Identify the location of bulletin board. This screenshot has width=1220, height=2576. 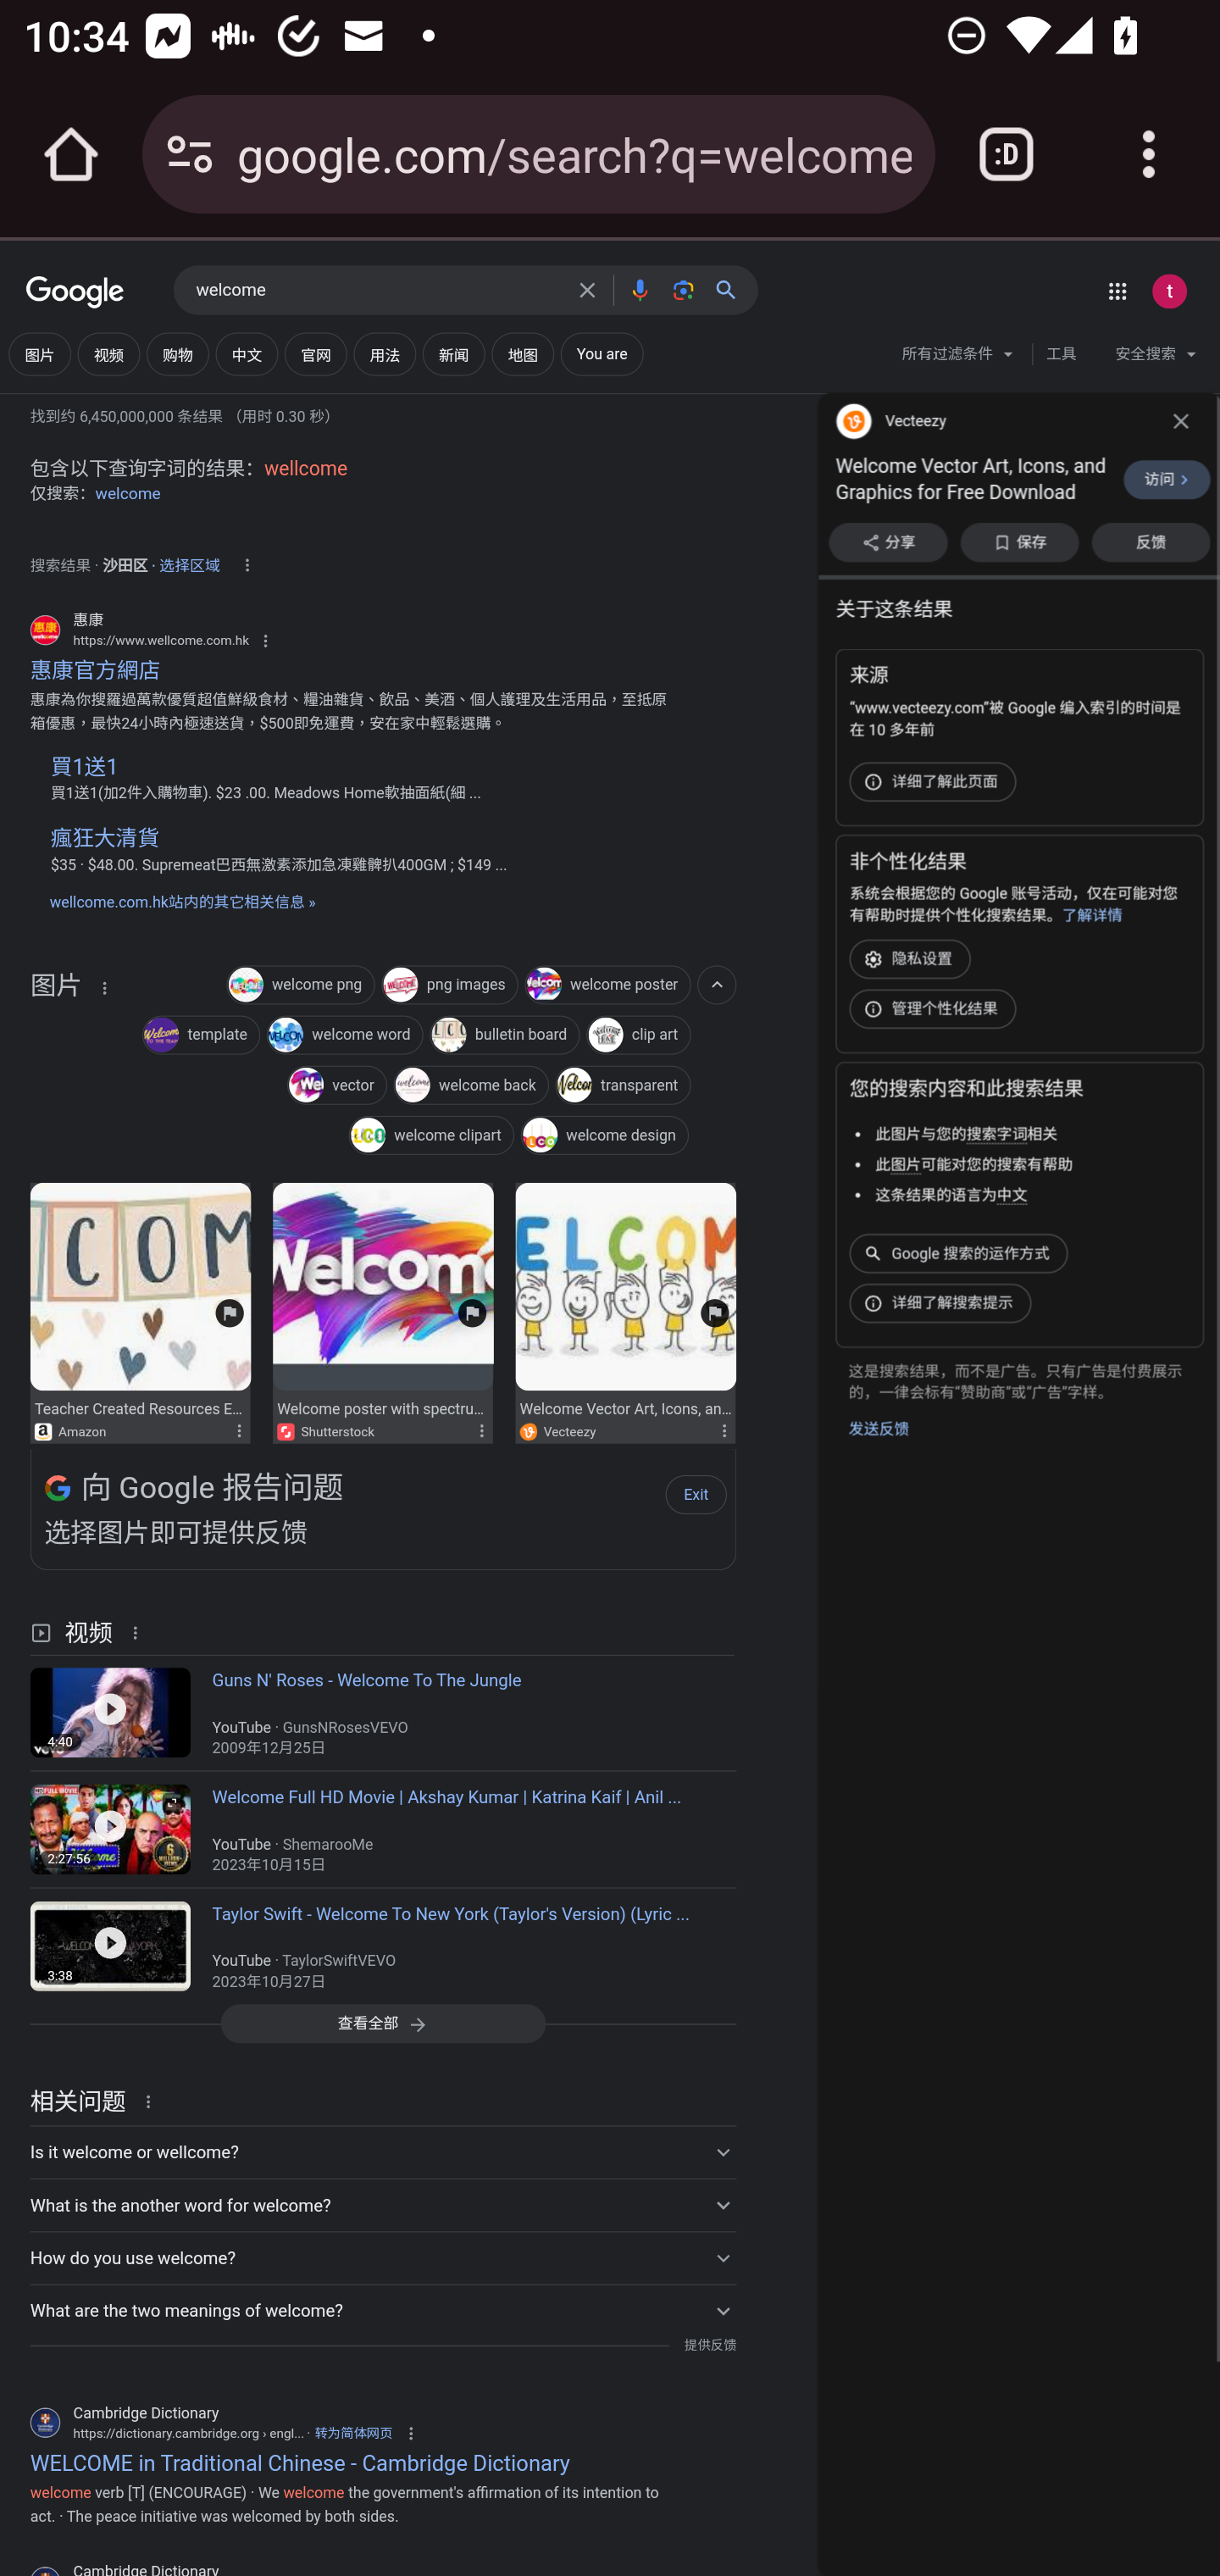
(504, 1037).